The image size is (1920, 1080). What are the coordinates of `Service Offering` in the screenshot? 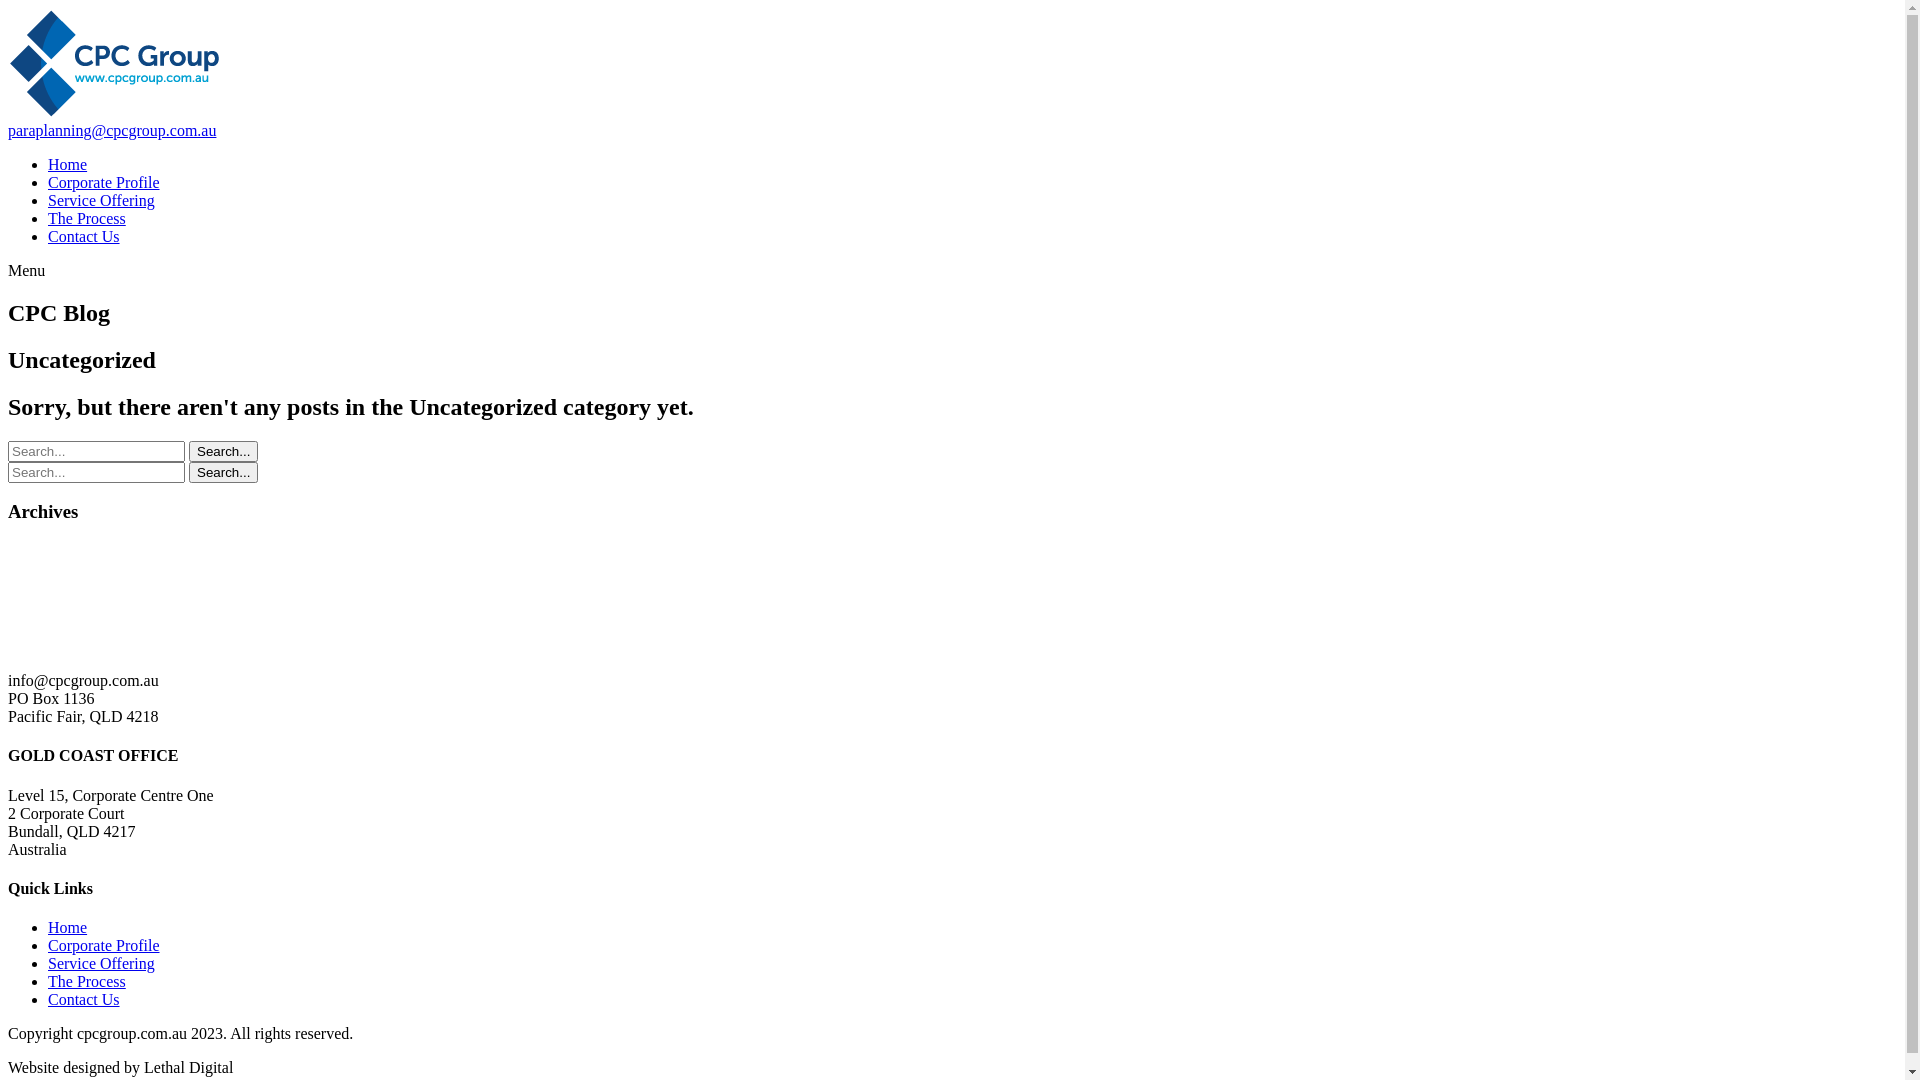 It's located at (102, 964).